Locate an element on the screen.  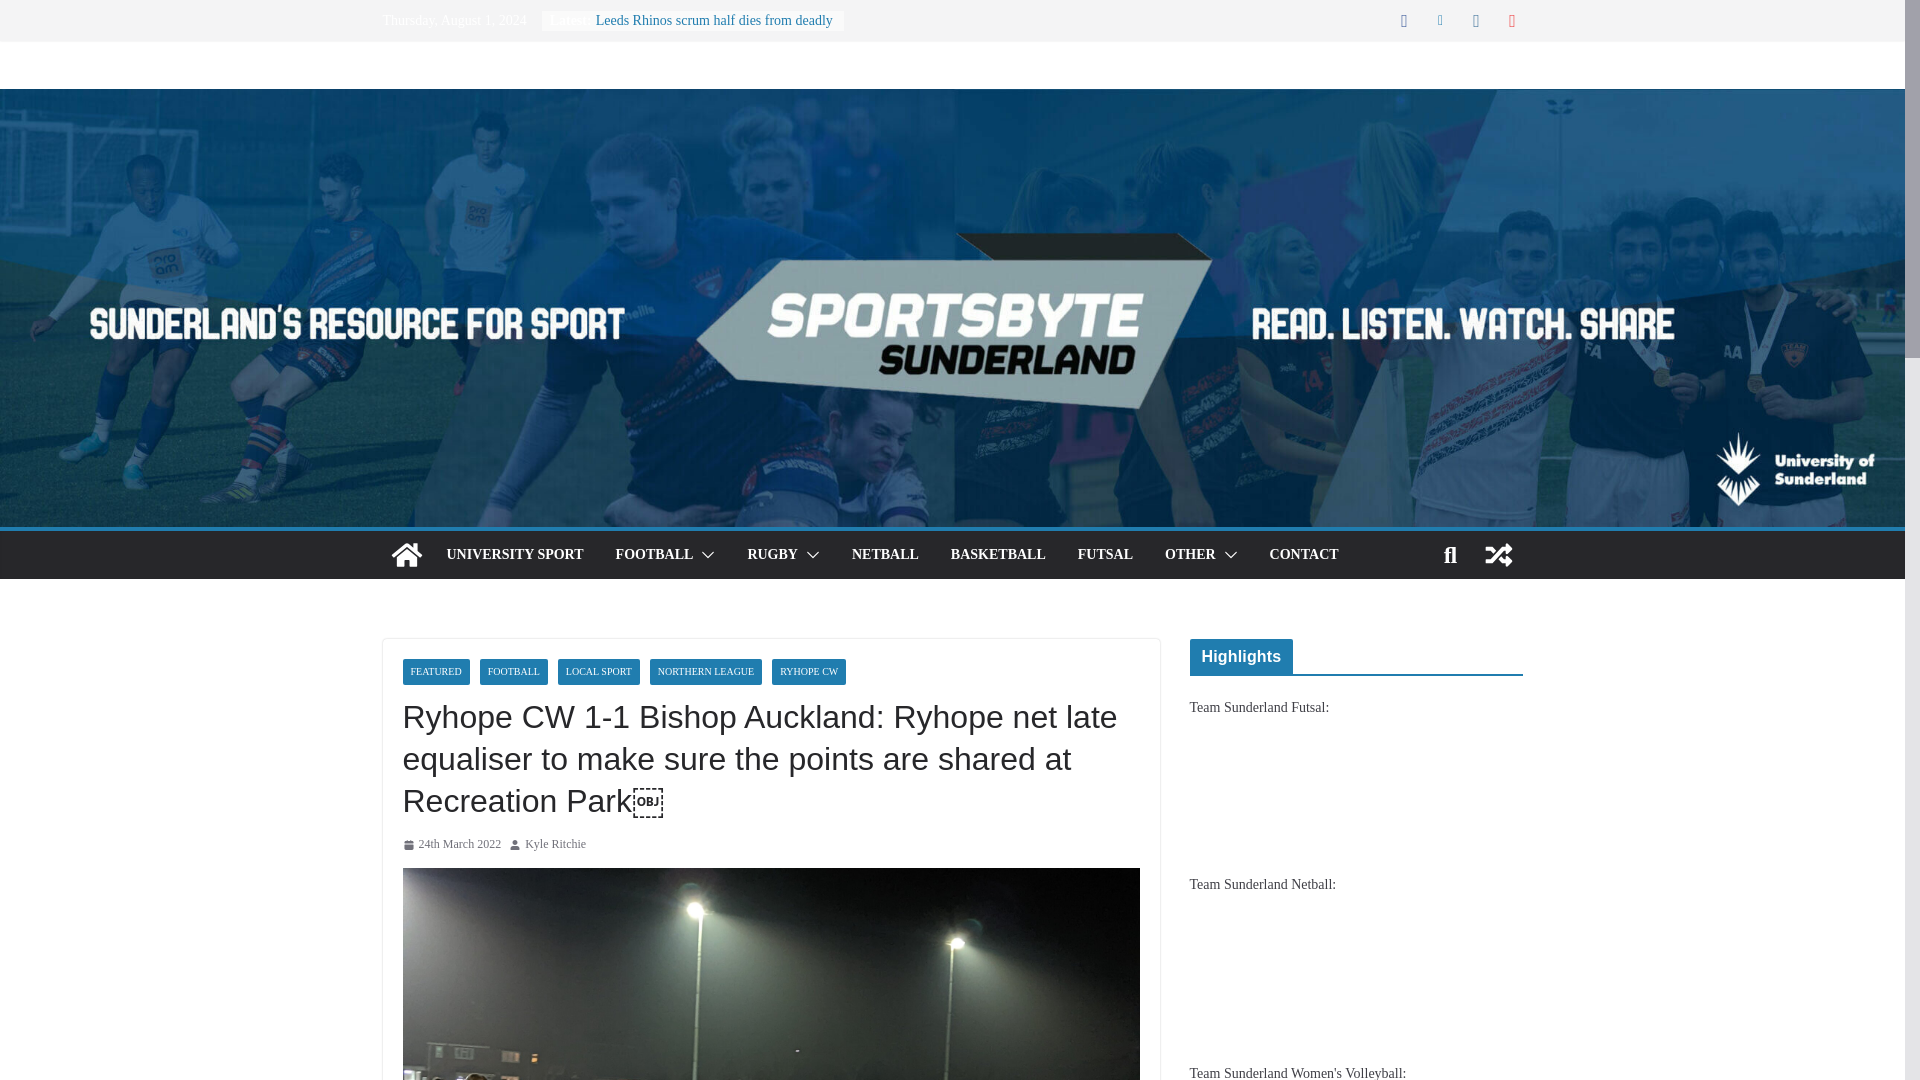
BASKETBALL is located at coordinates (998, 555).